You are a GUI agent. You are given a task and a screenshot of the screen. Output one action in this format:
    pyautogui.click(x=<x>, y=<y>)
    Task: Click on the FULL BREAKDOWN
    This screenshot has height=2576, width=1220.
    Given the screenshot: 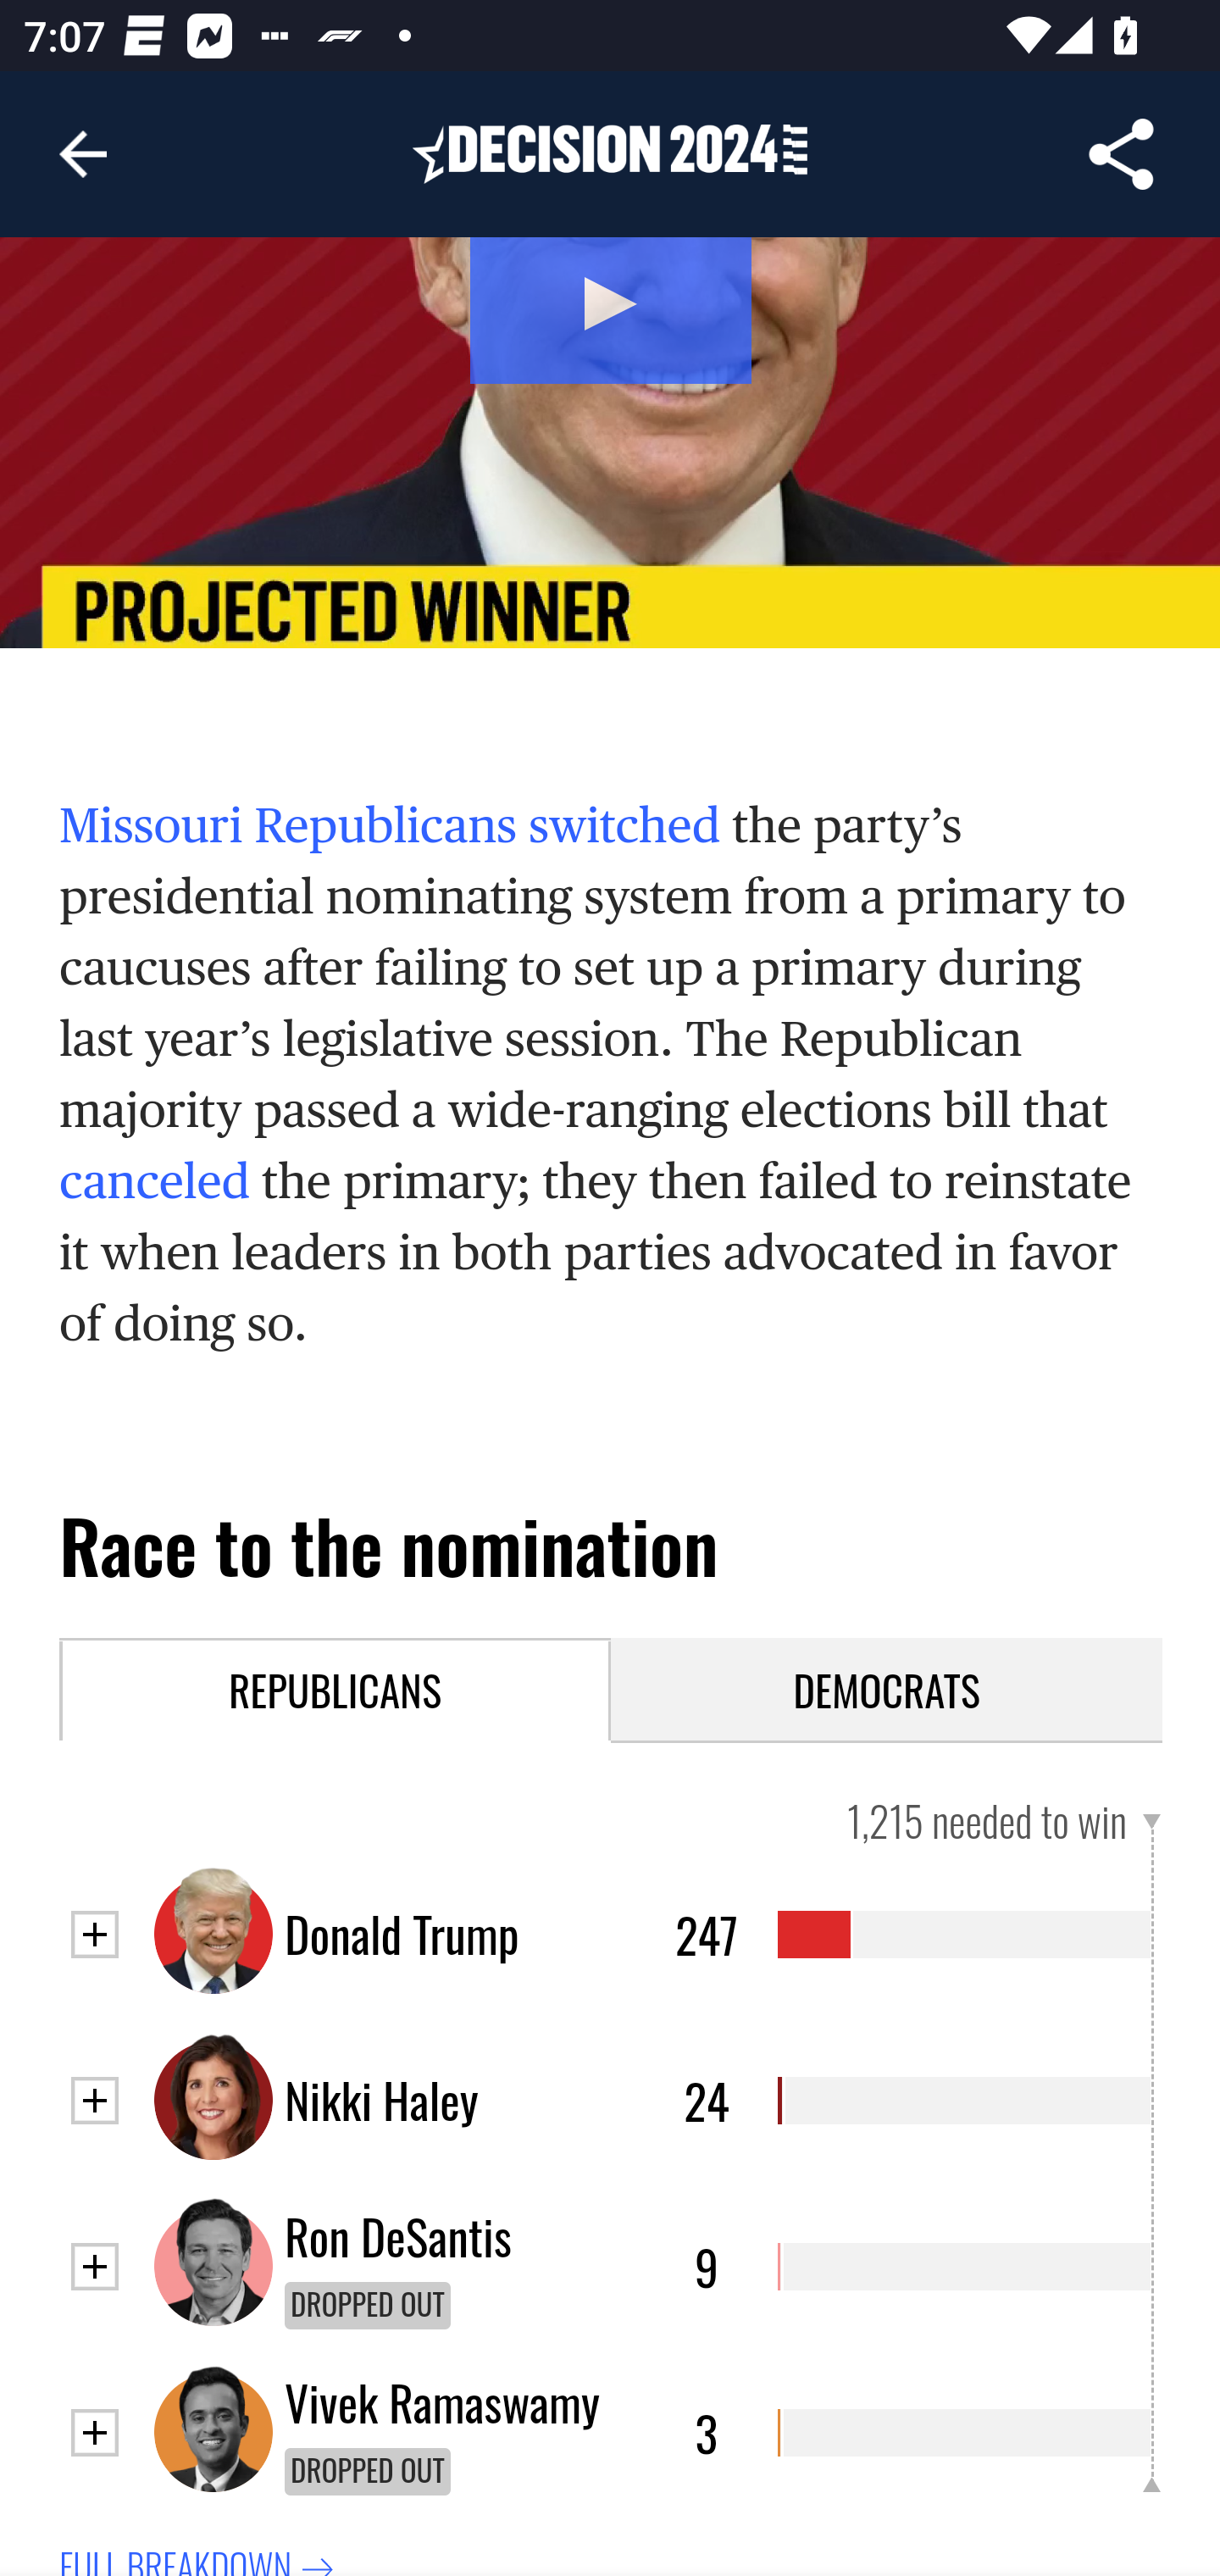 What is the action you would take?
    pyautogui.click(x=200, y=2557)
    